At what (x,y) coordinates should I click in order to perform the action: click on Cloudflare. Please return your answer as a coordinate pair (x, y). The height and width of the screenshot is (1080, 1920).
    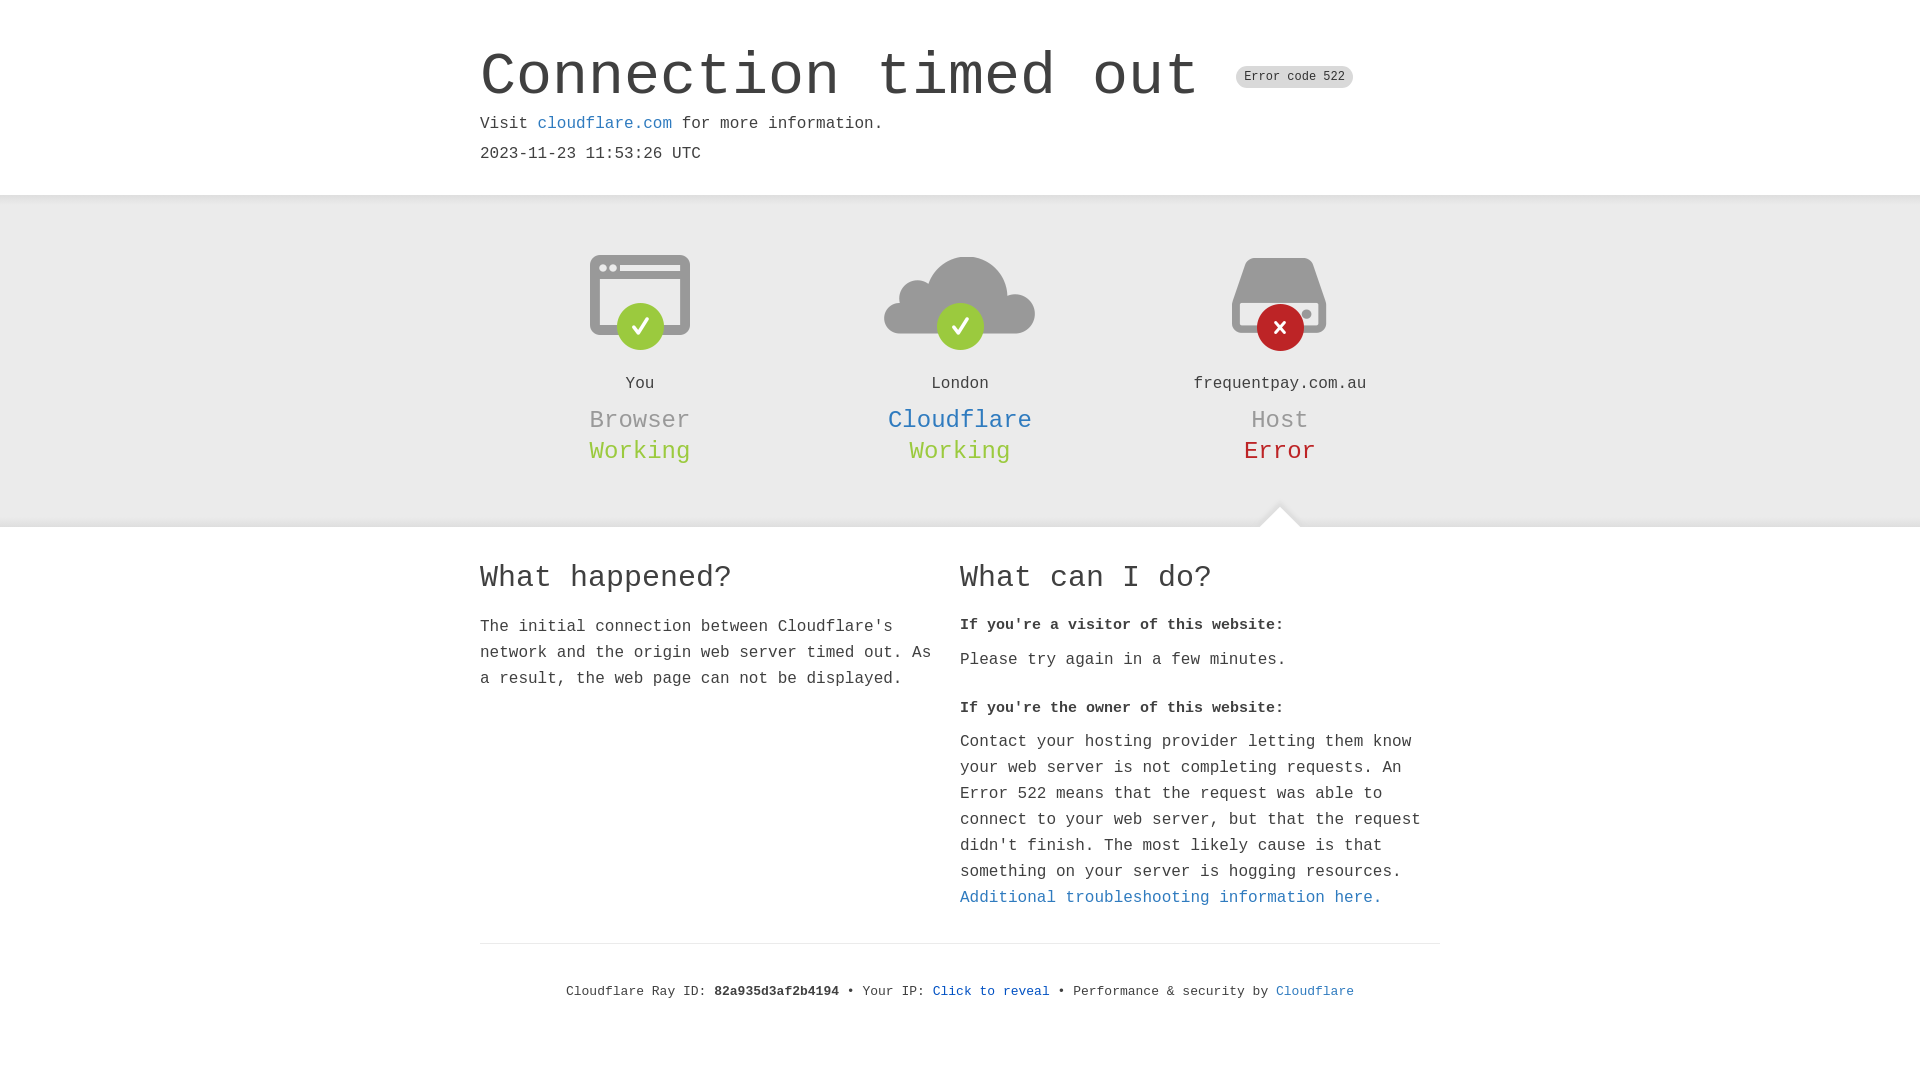
    Looking at the image, I should click on (960, 420).